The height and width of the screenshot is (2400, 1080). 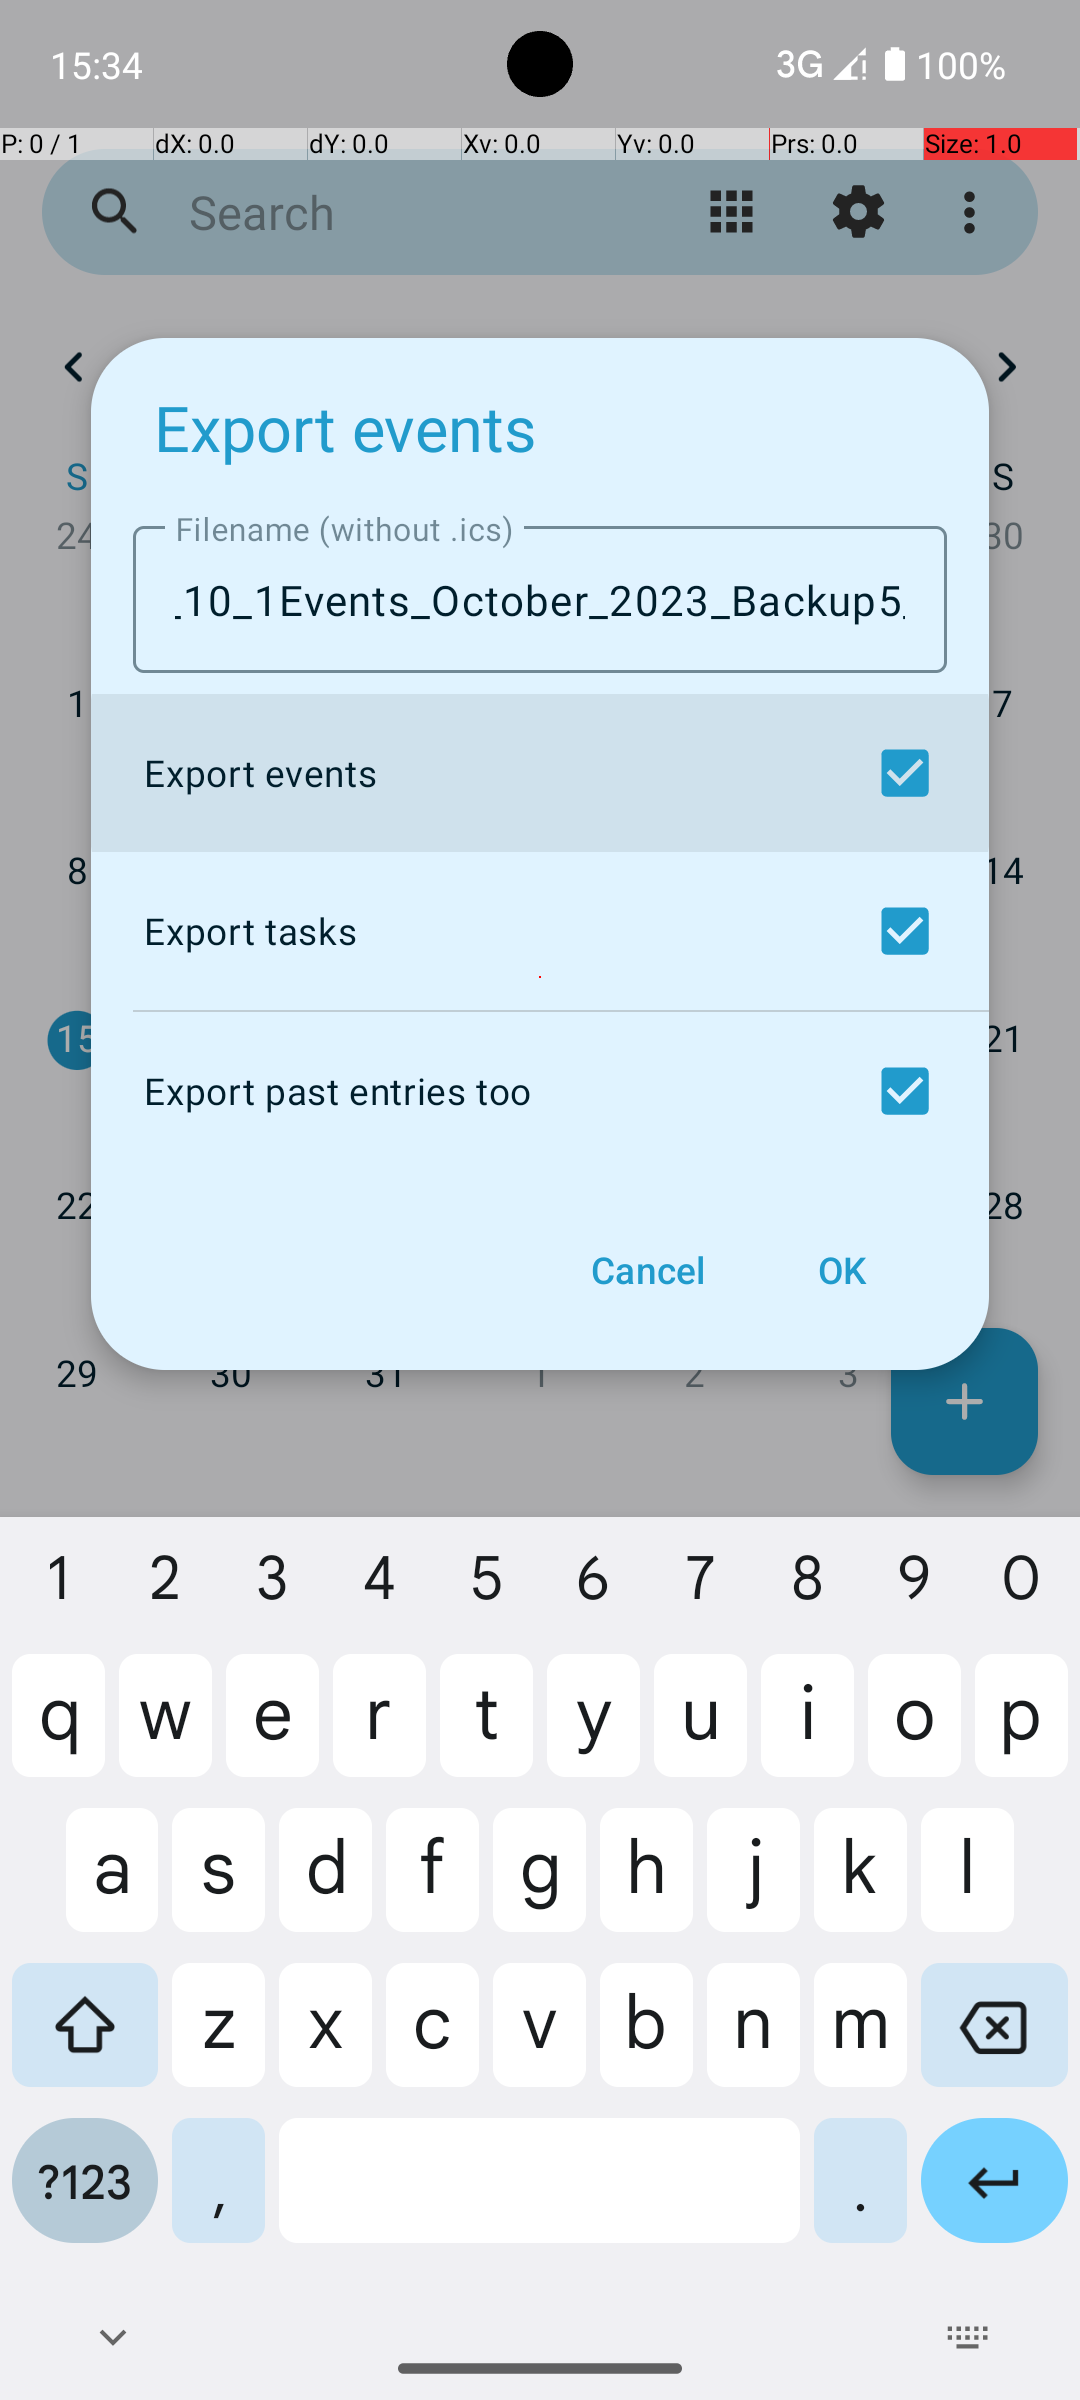 What do you see at coordinates (535, 931) in the screenshot?
I see `Export tasks` at bounding box center [535, 931].